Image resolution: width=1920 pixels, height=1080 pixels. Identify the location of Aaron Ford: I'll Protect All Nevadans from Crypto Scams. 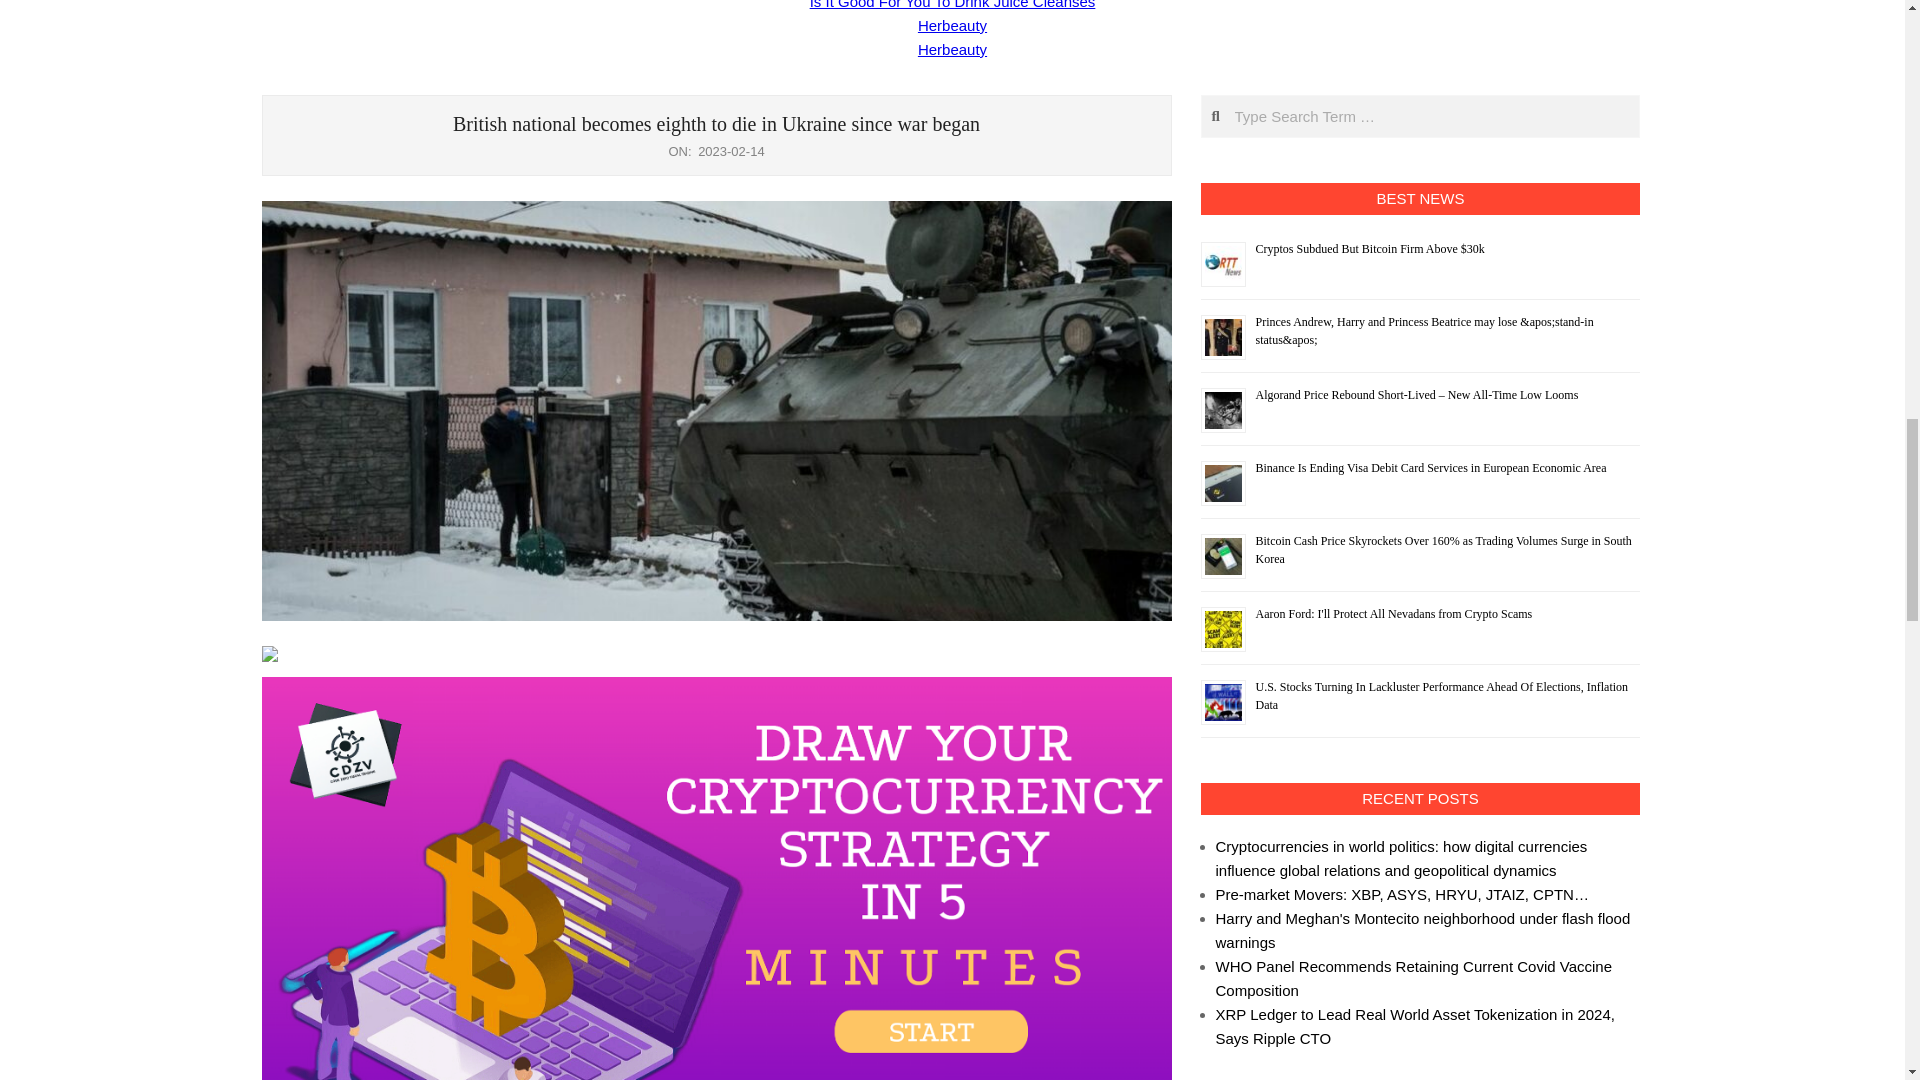
(1394, 614).